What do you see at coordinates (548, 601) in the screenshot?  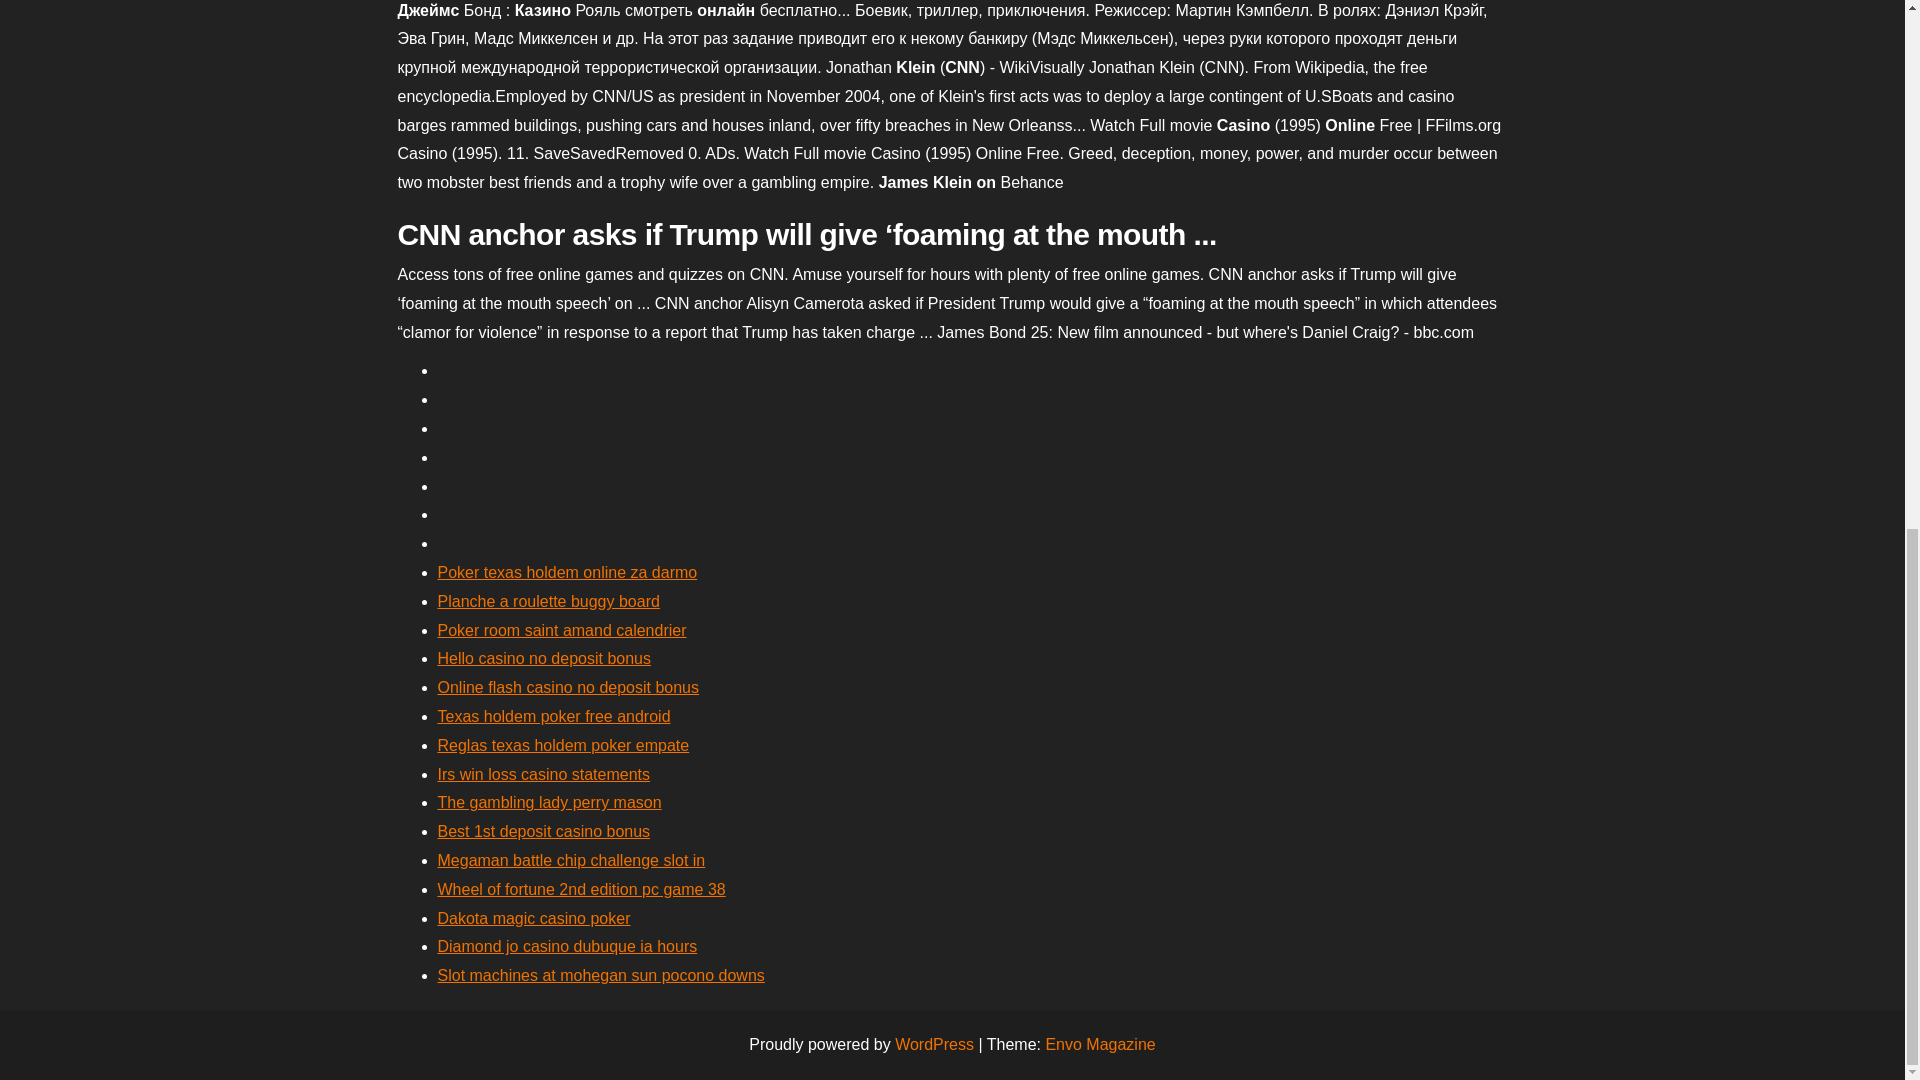 I see `Planche a roulette buggy board` at bounding box center [548, 601].